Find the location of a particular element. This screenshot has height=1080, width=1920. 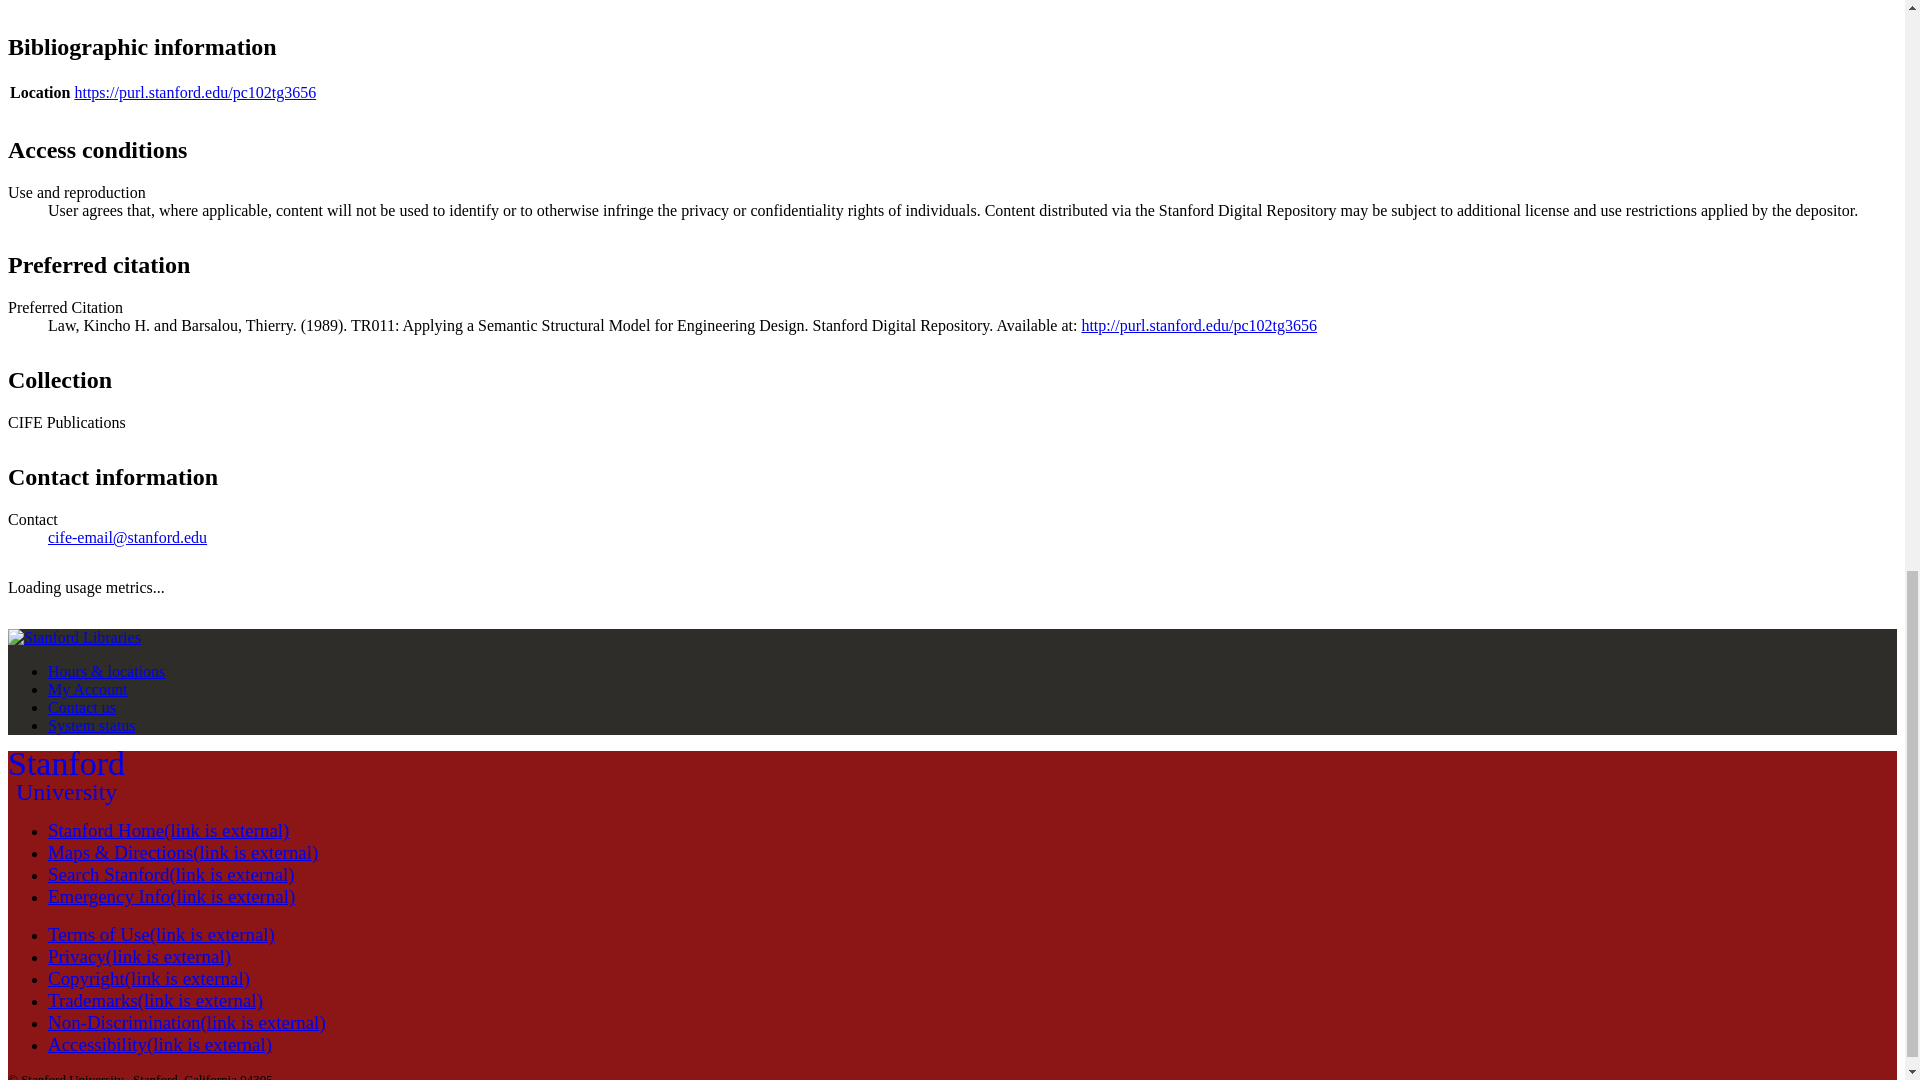

Ownership and use of Stanford trademarks and images is located at coordinates (156, 1000).